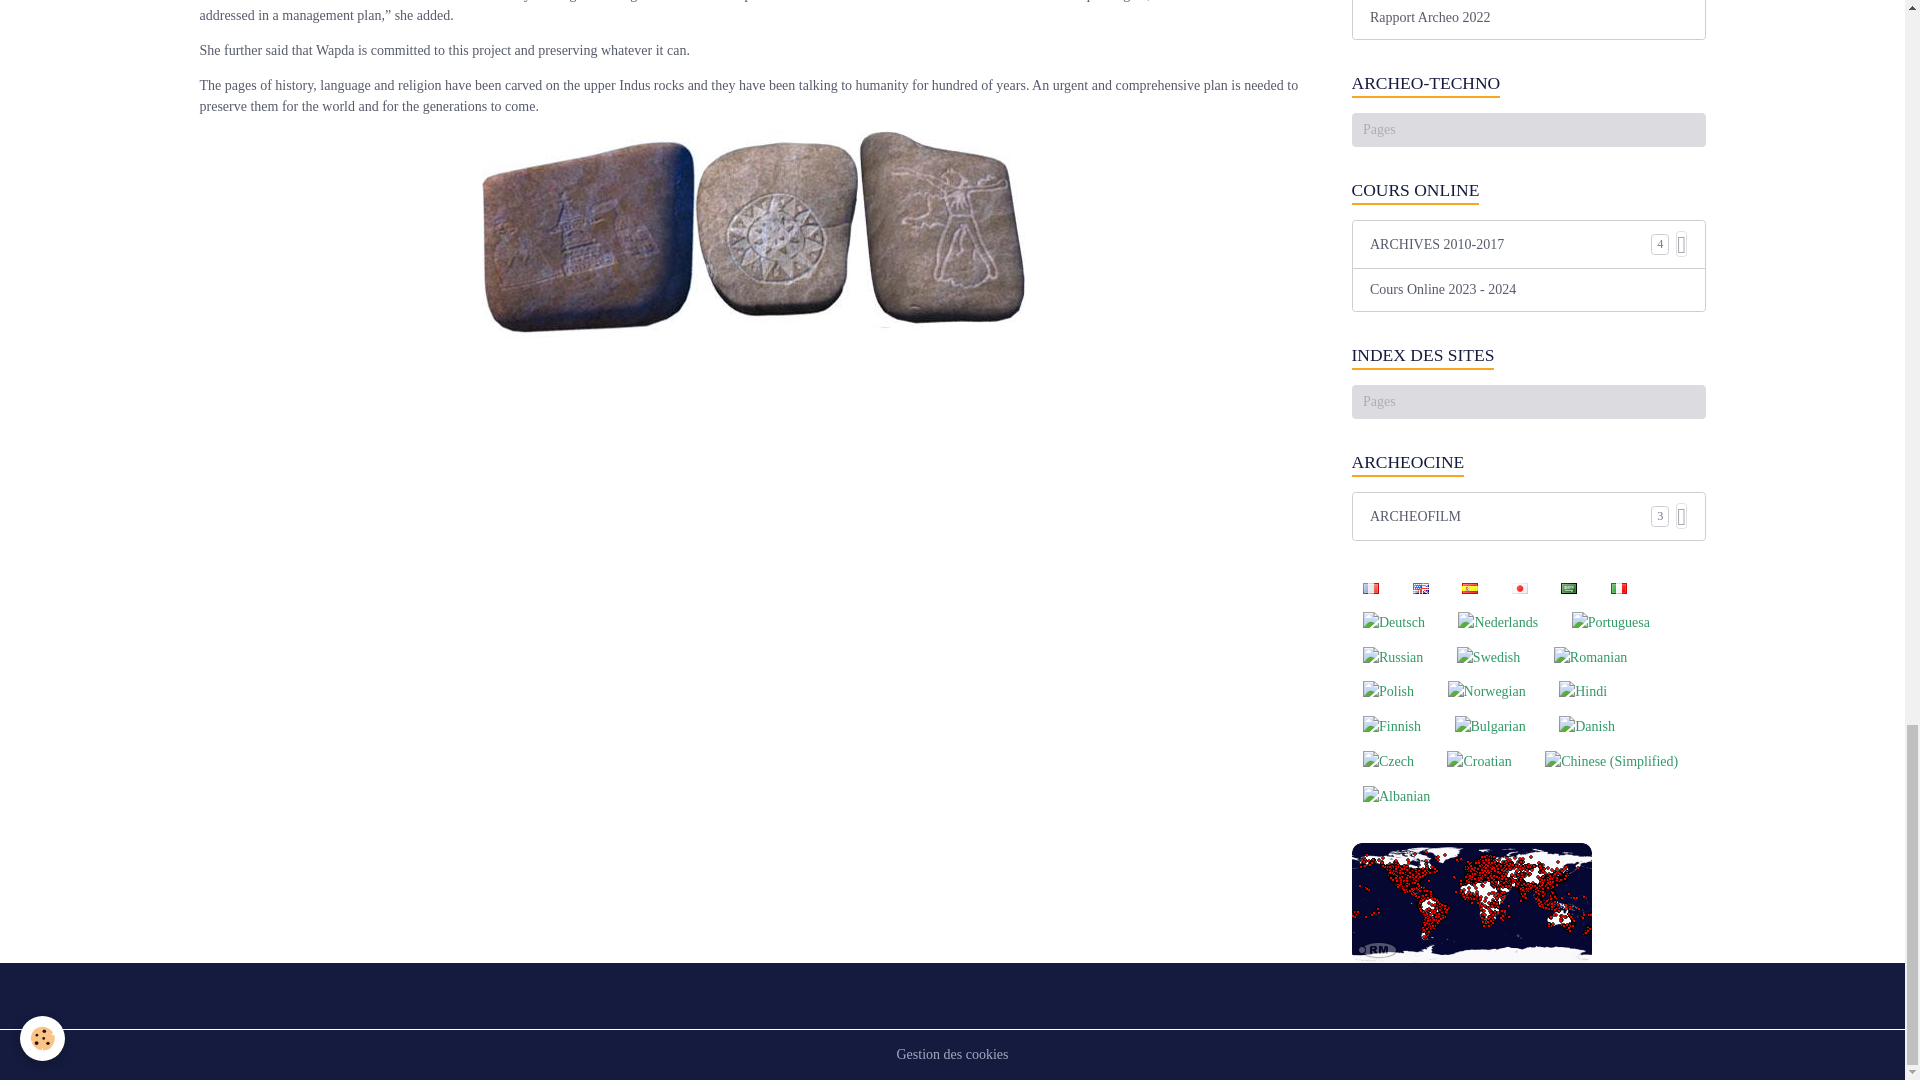  Describe the element at coordinates (1388, 760) in the screenshot. I see `Czech` at that location.